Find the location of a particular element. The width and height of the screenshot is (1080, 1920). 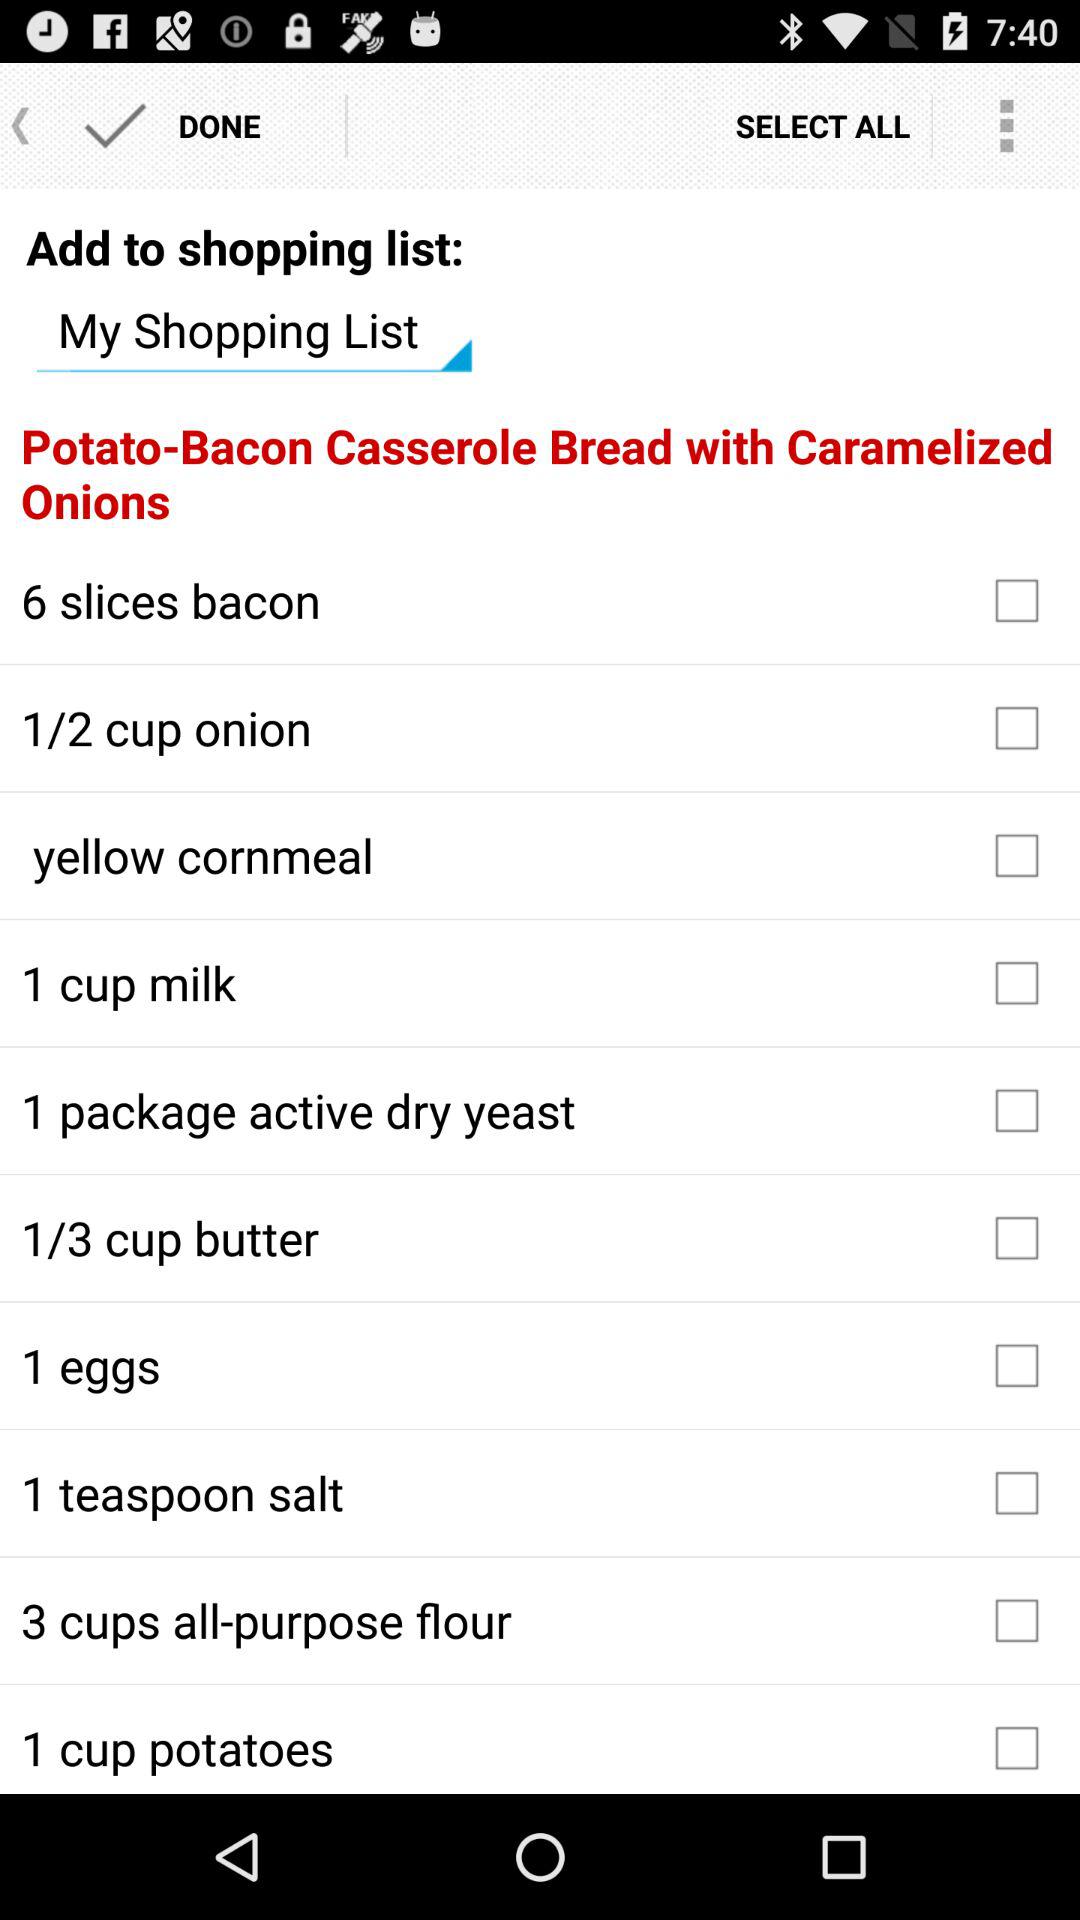

flip until 6 slices bacon item is located at coordinates (540, 600).